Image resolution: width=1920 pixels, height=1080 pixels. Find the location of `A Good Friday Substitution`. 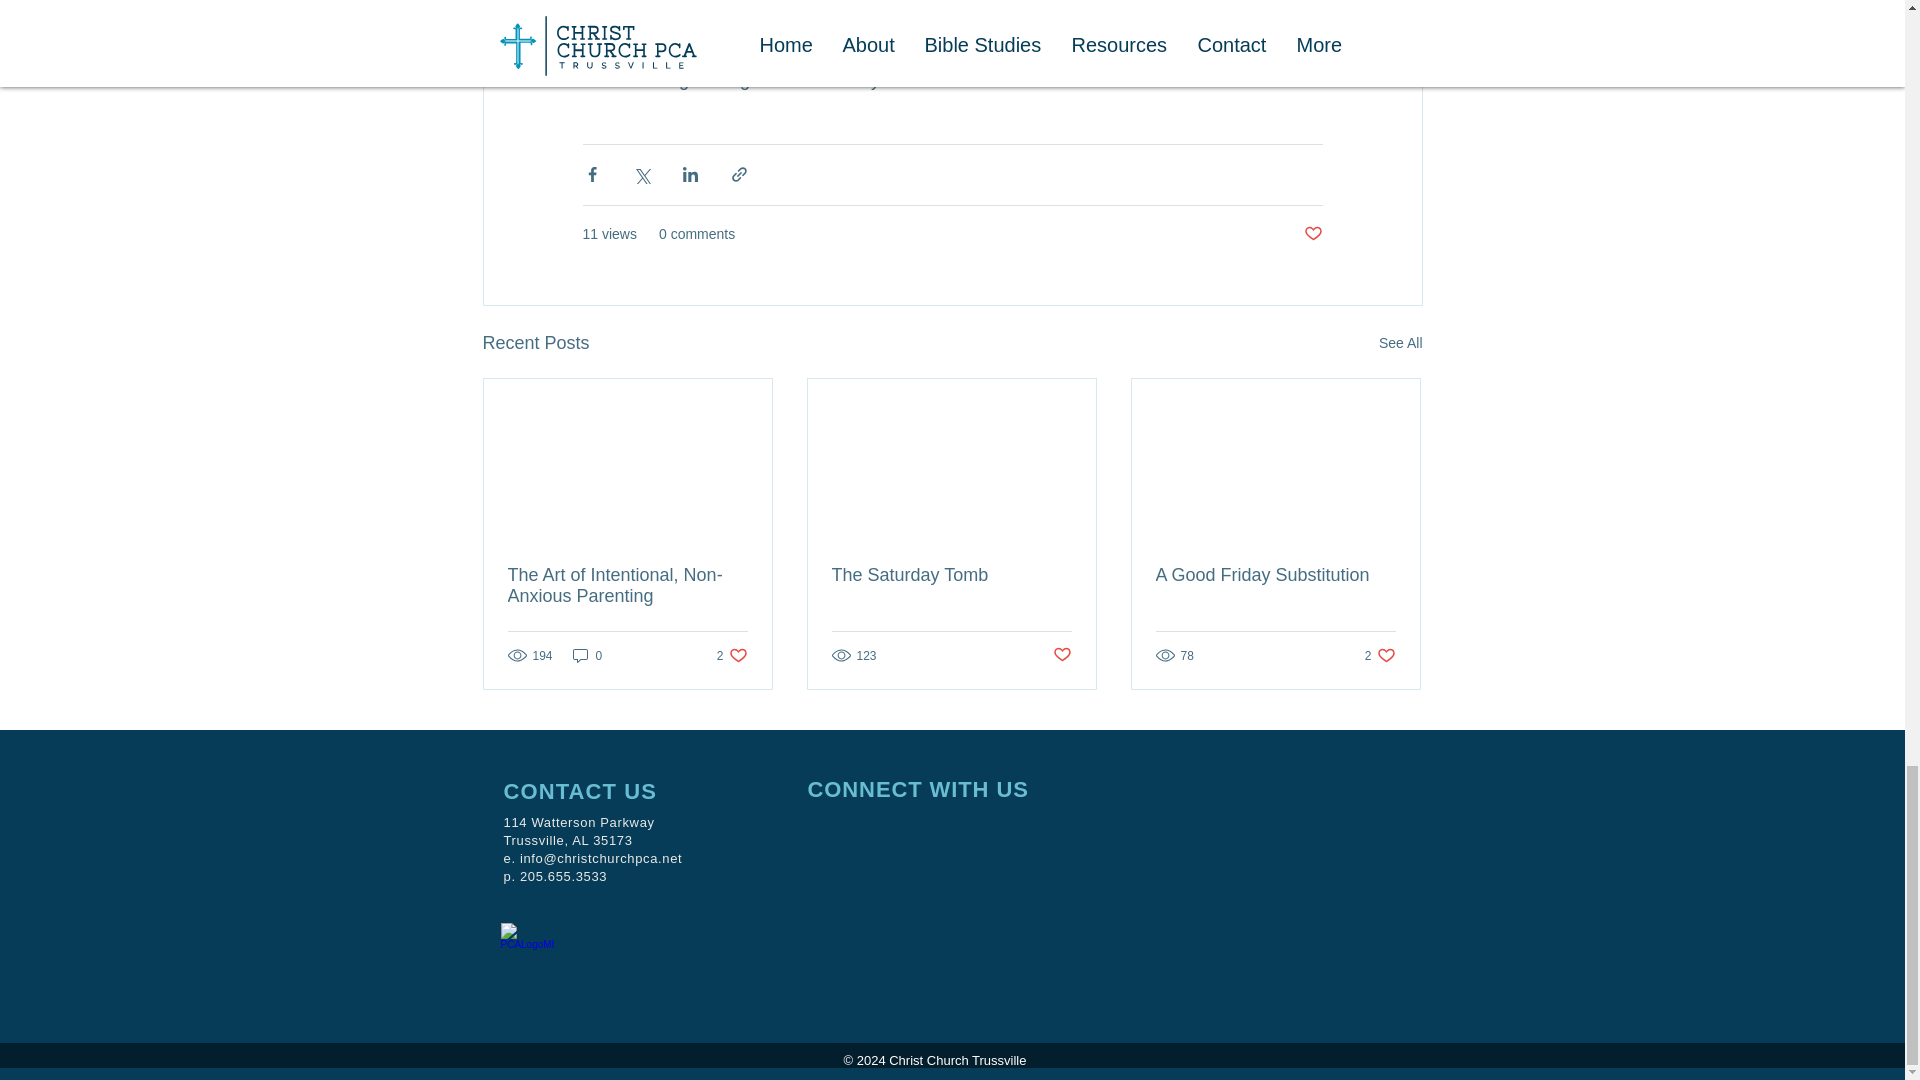

A Good Friday Substitution is located at coordinates (1312, 233).